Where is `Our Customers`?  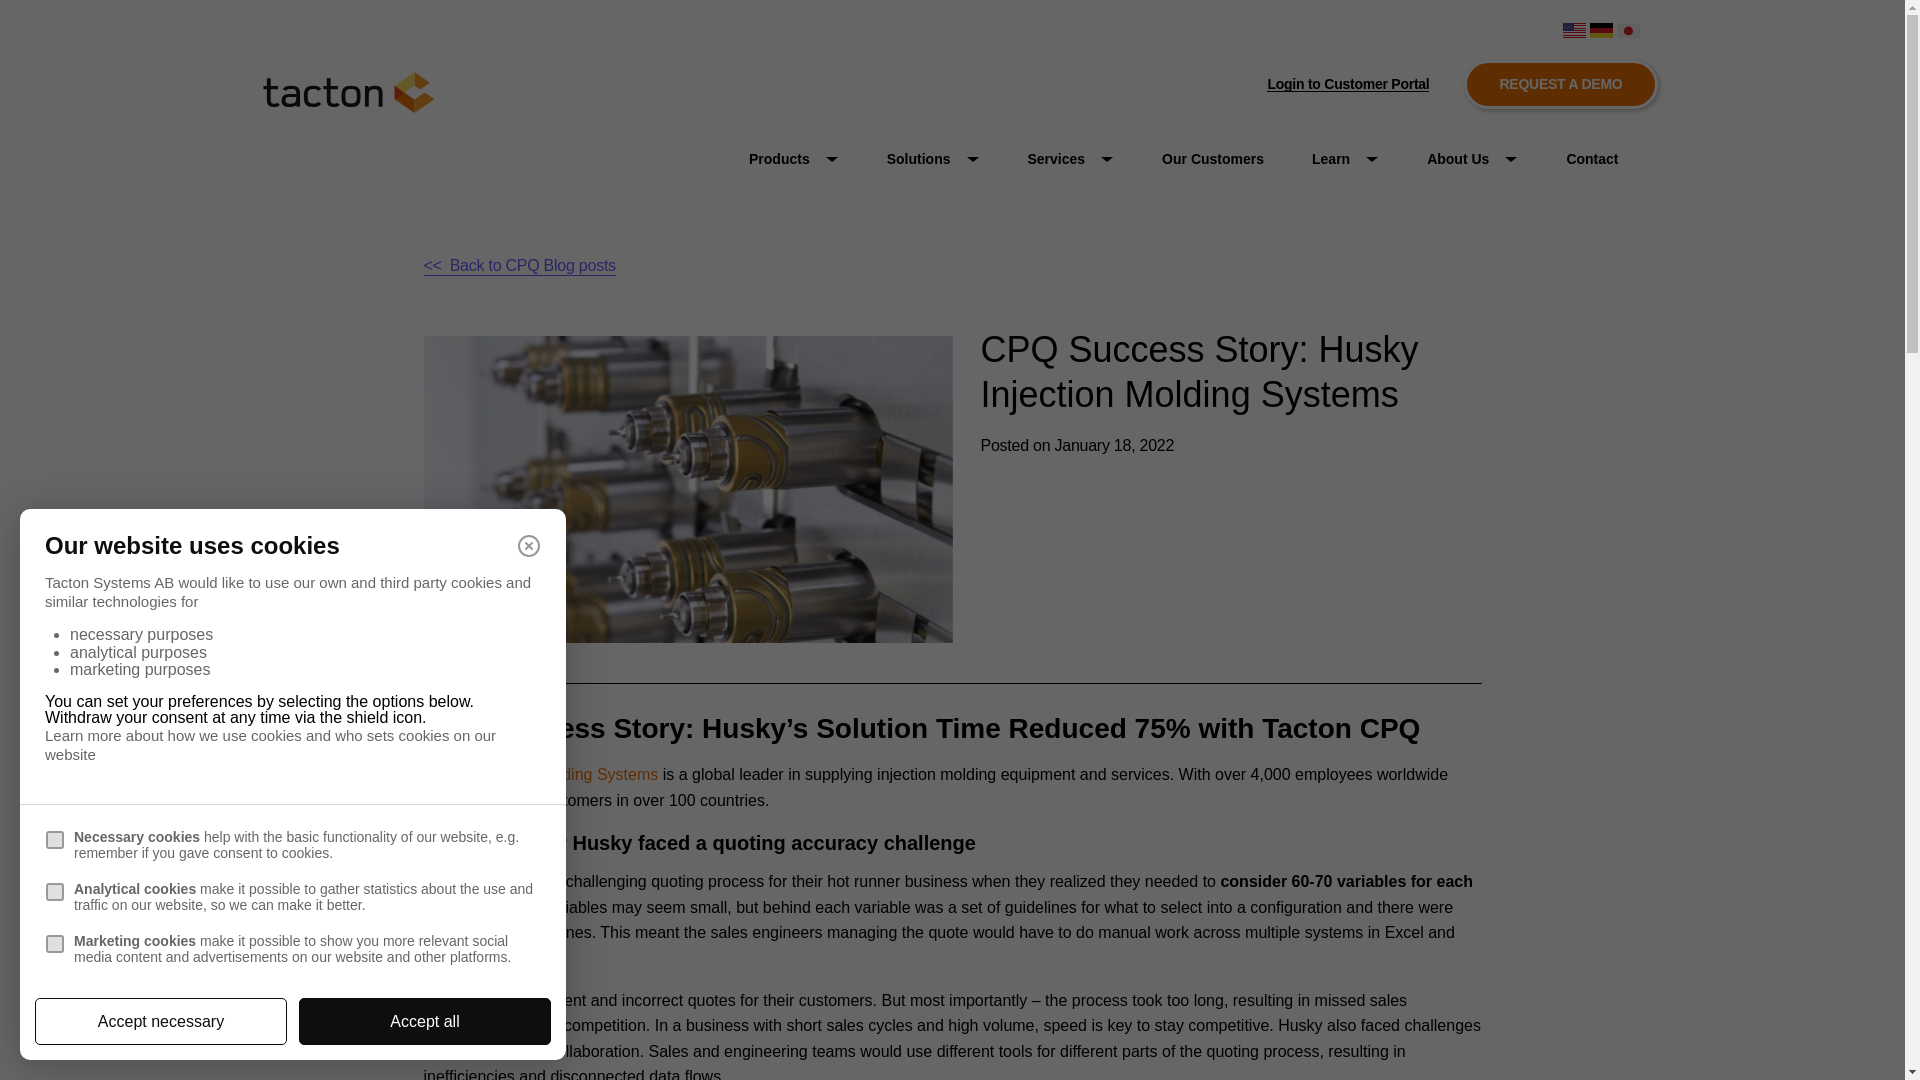 Our Customers is located at coordinates (1213, 160).